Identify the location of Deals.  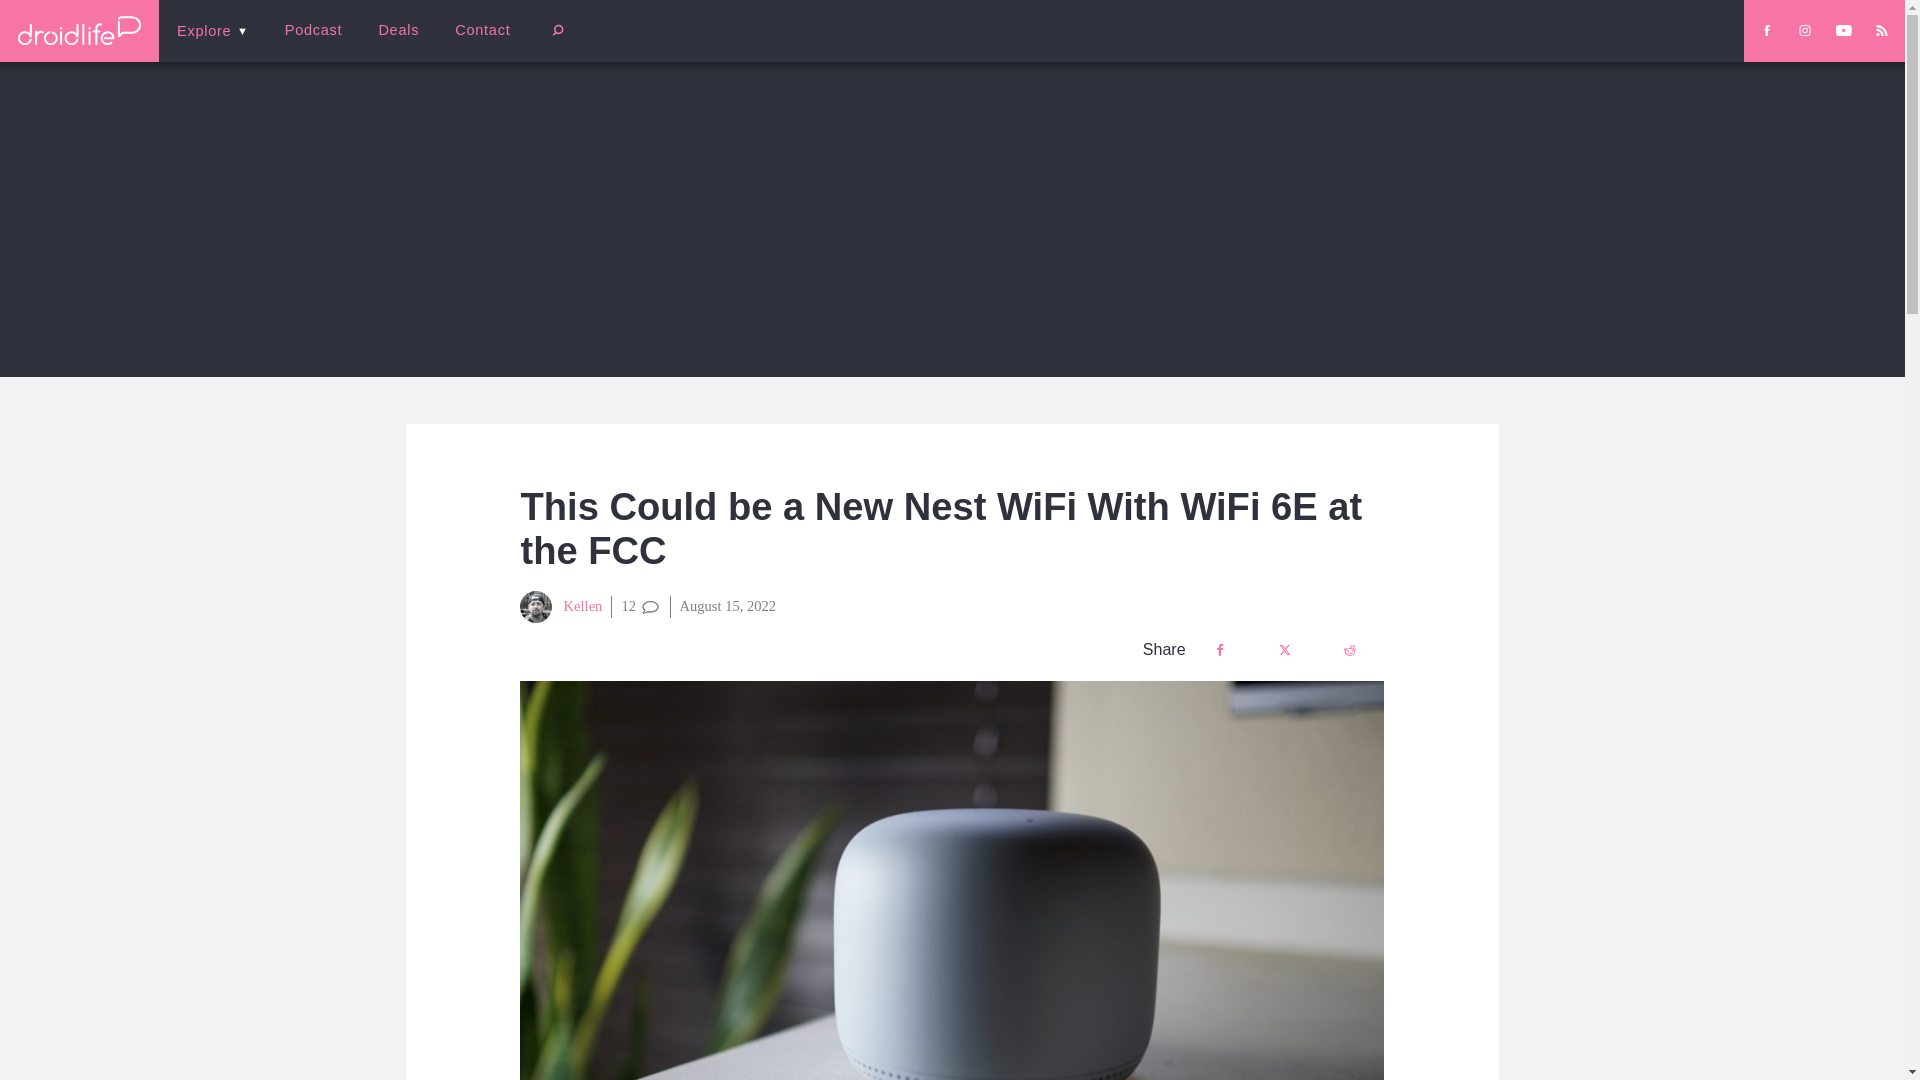
(398, 30).